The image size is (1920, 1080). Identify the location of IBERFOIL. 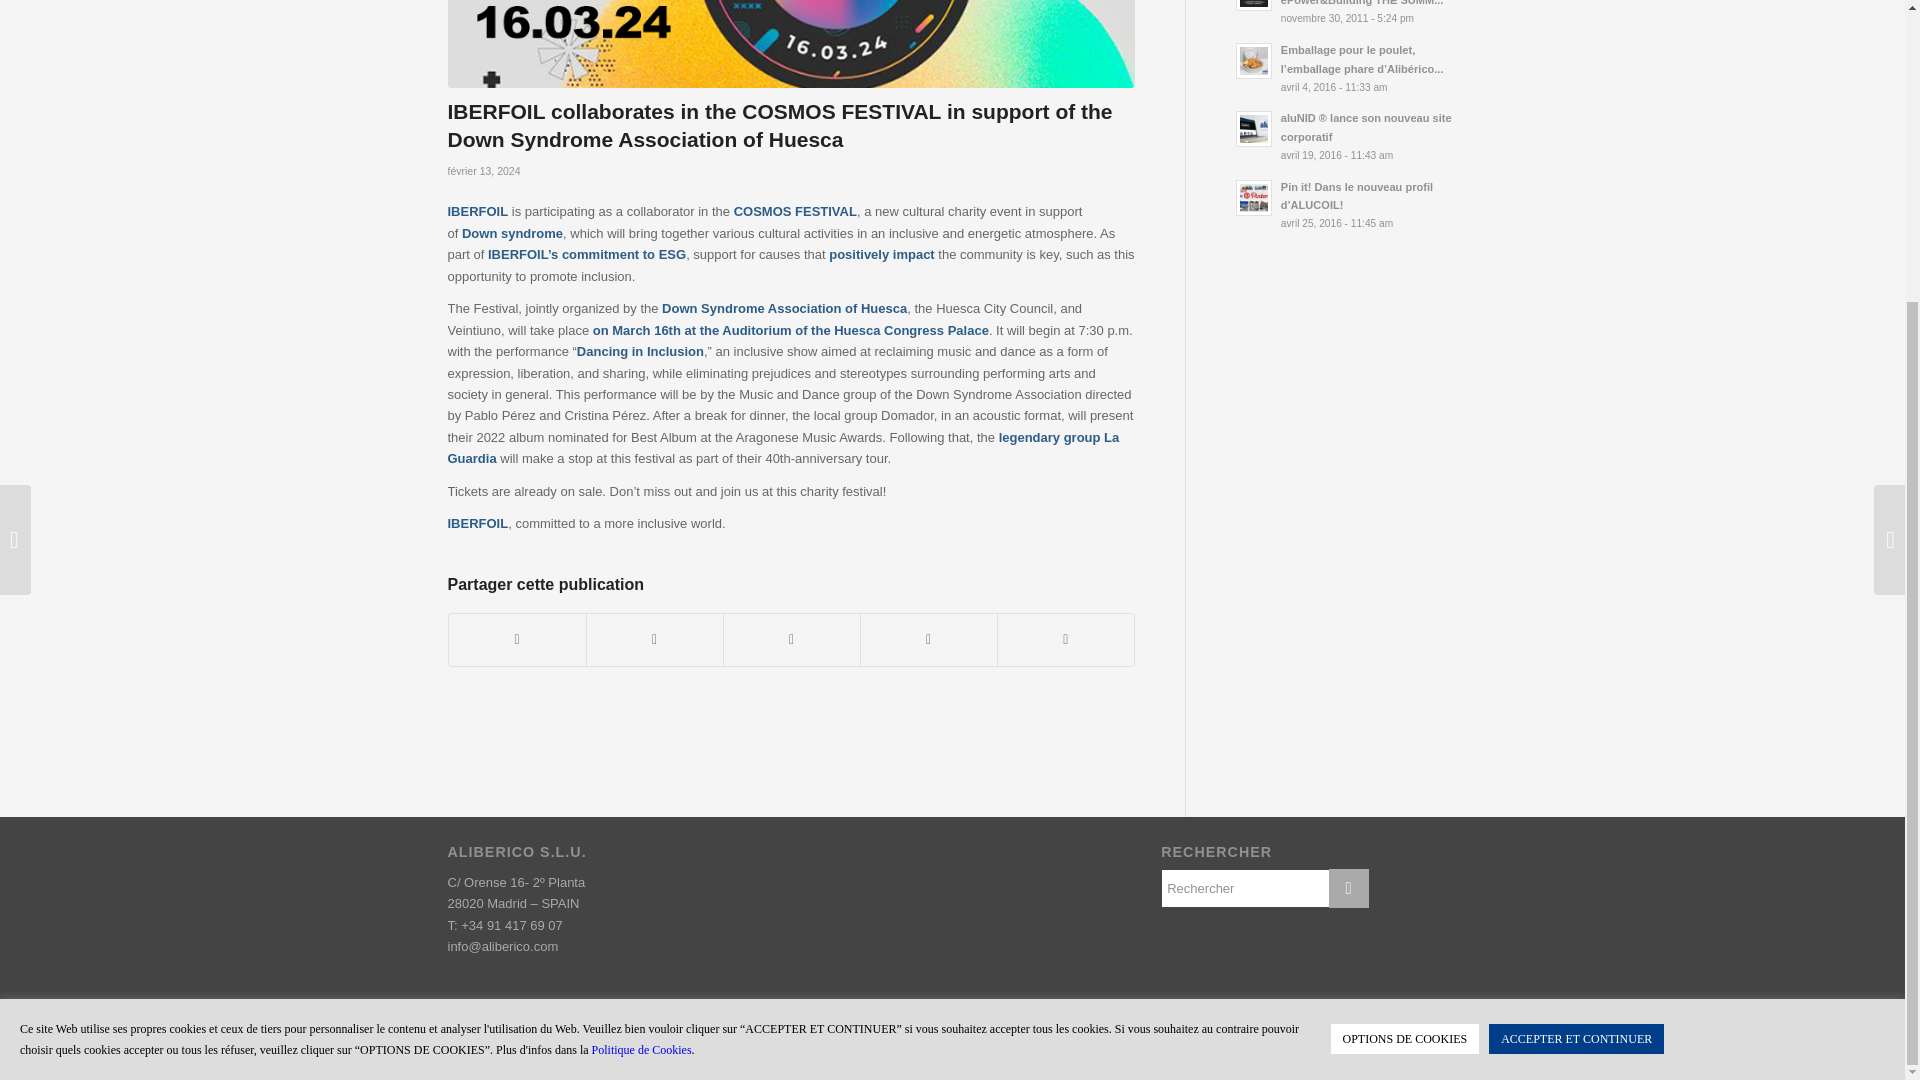
(478, 524).